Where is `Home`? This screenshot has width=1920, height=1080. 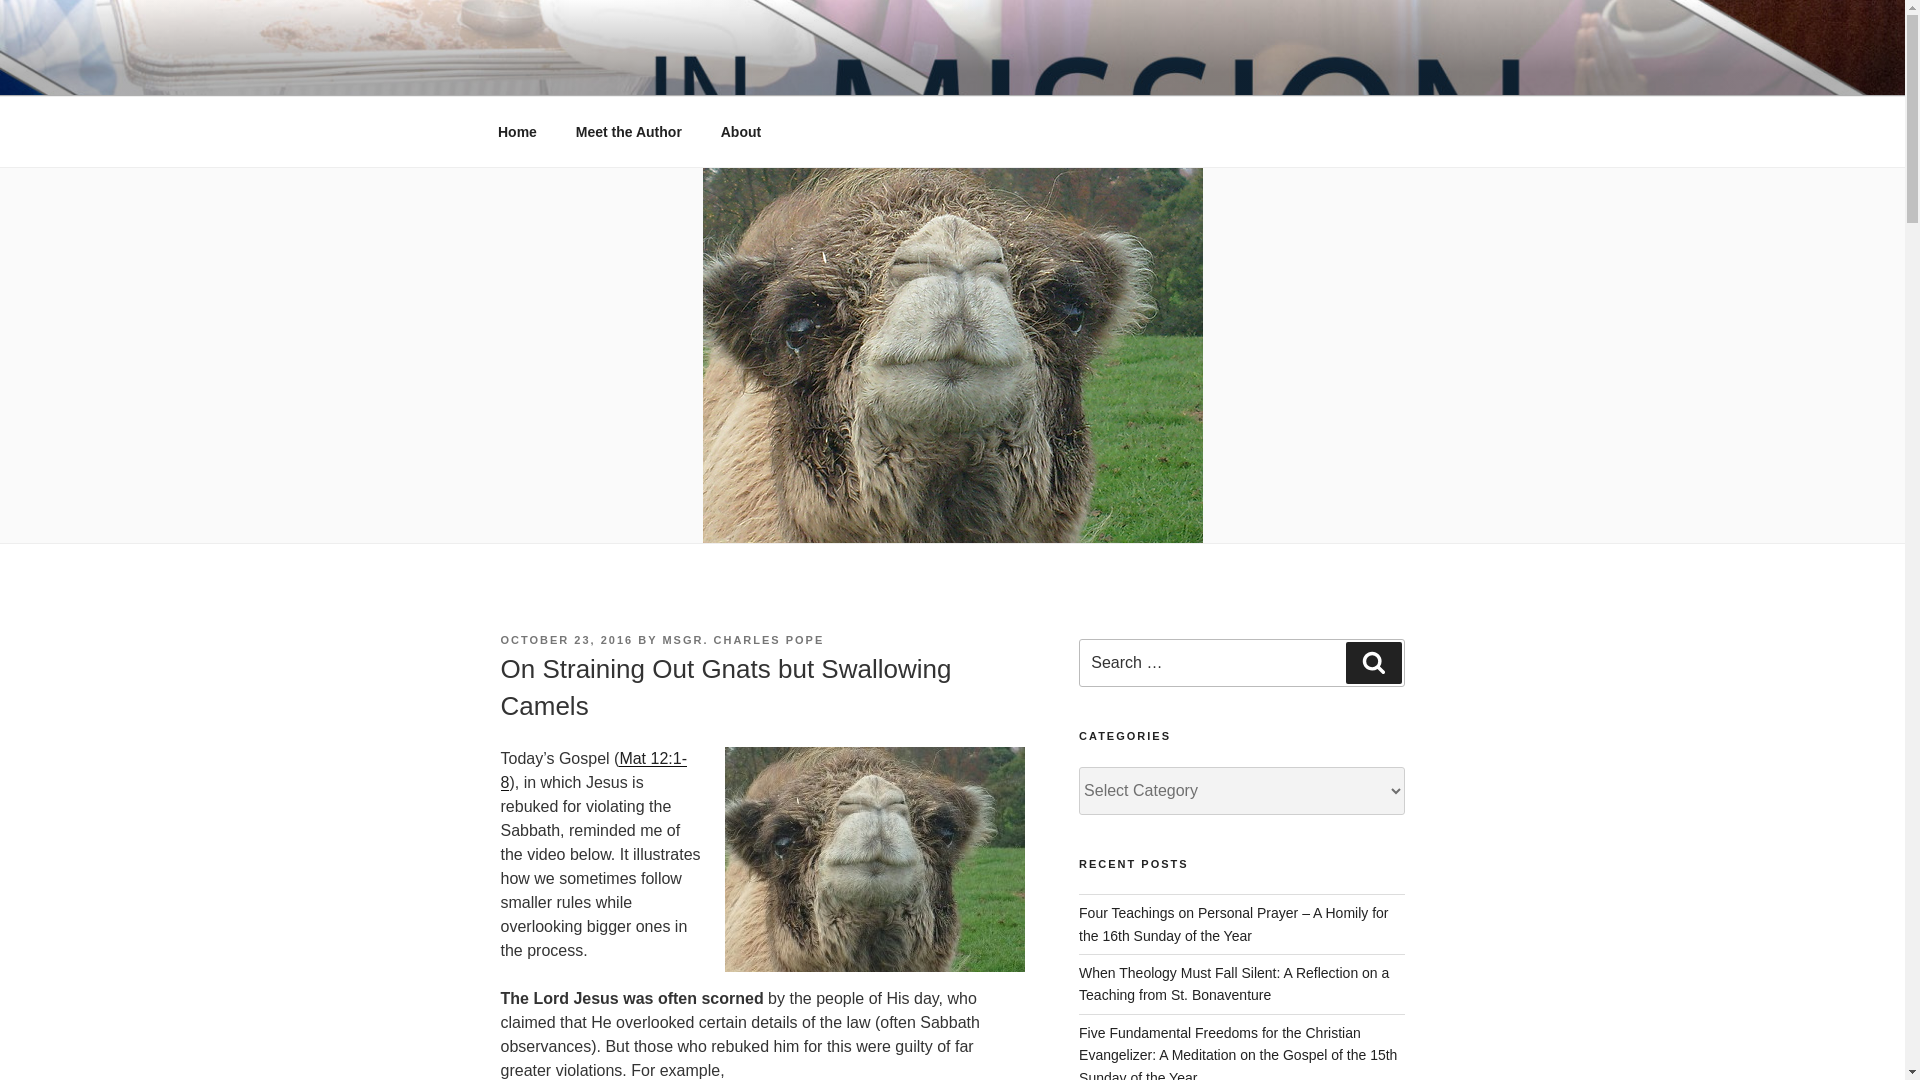 Home is located at coordinates (517, 132).